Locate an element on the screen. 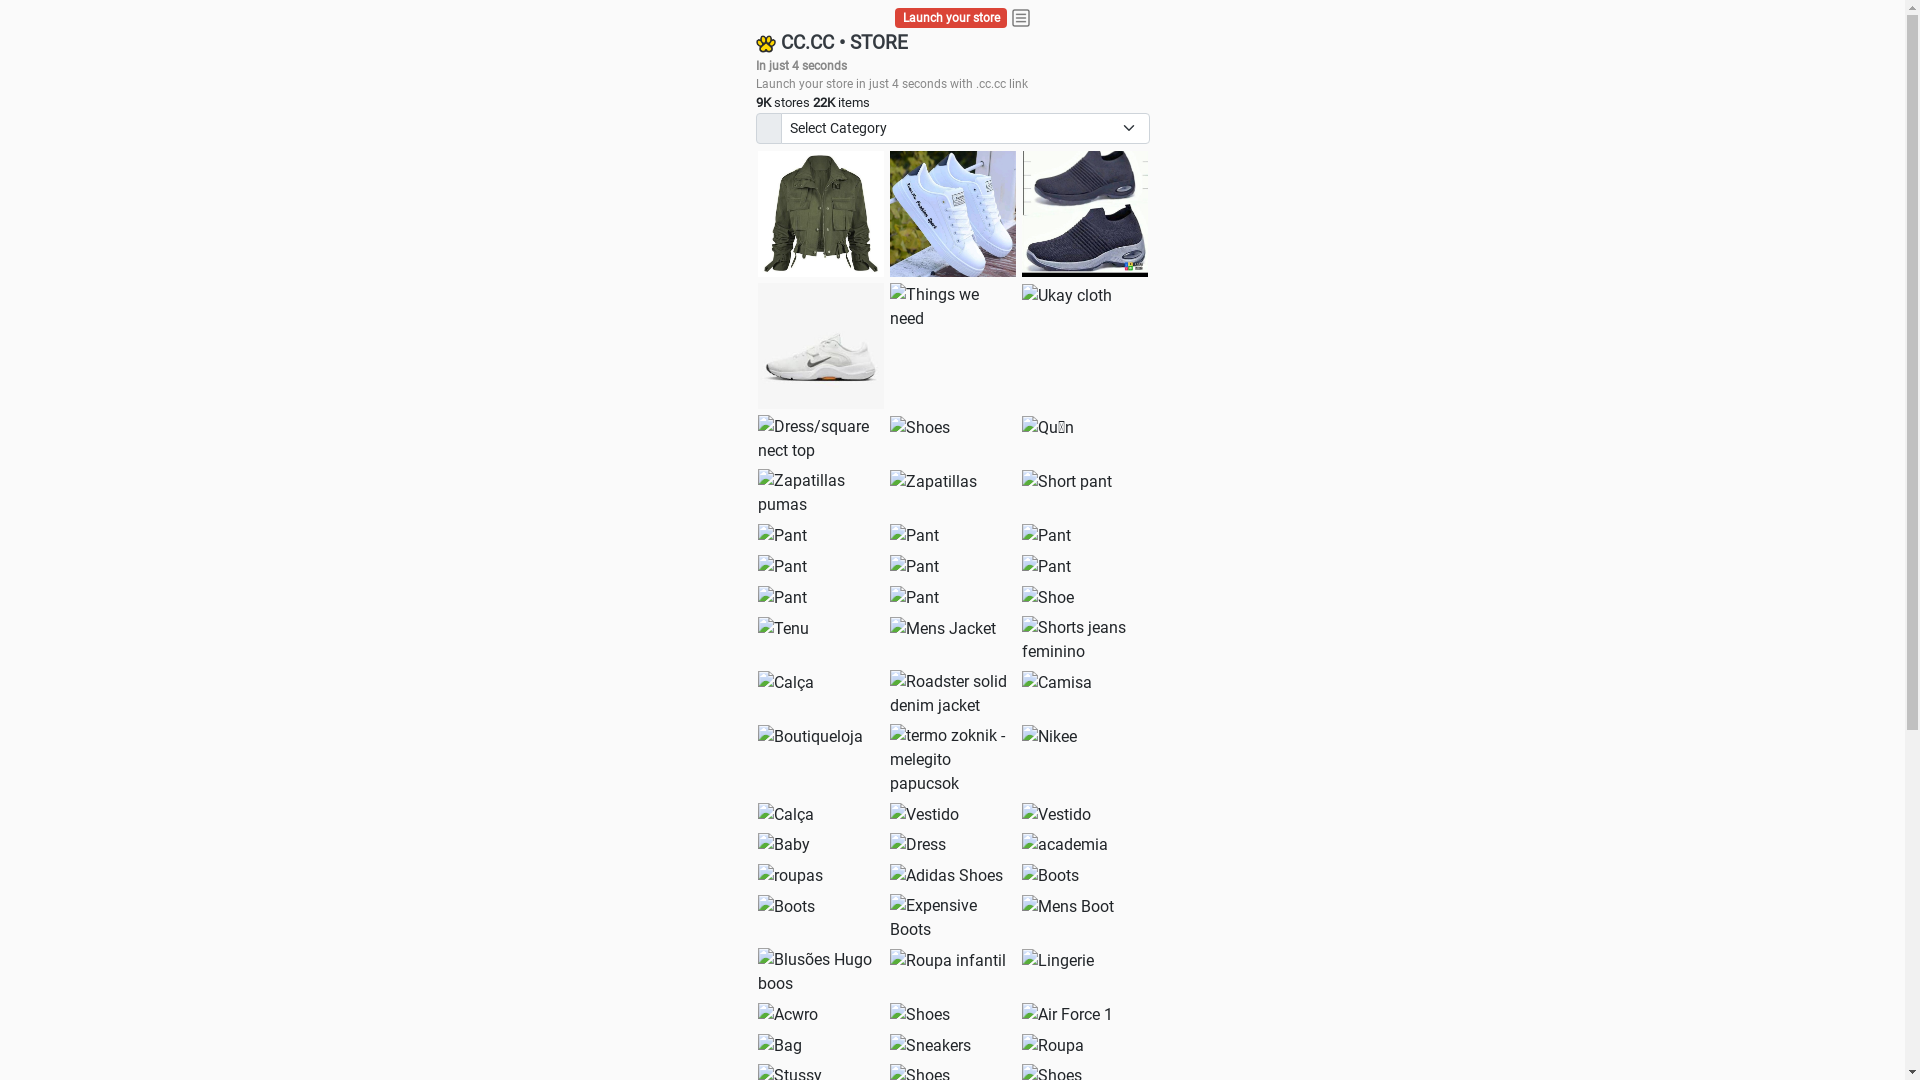  Sneakers is located at coordinates (930, 1046).